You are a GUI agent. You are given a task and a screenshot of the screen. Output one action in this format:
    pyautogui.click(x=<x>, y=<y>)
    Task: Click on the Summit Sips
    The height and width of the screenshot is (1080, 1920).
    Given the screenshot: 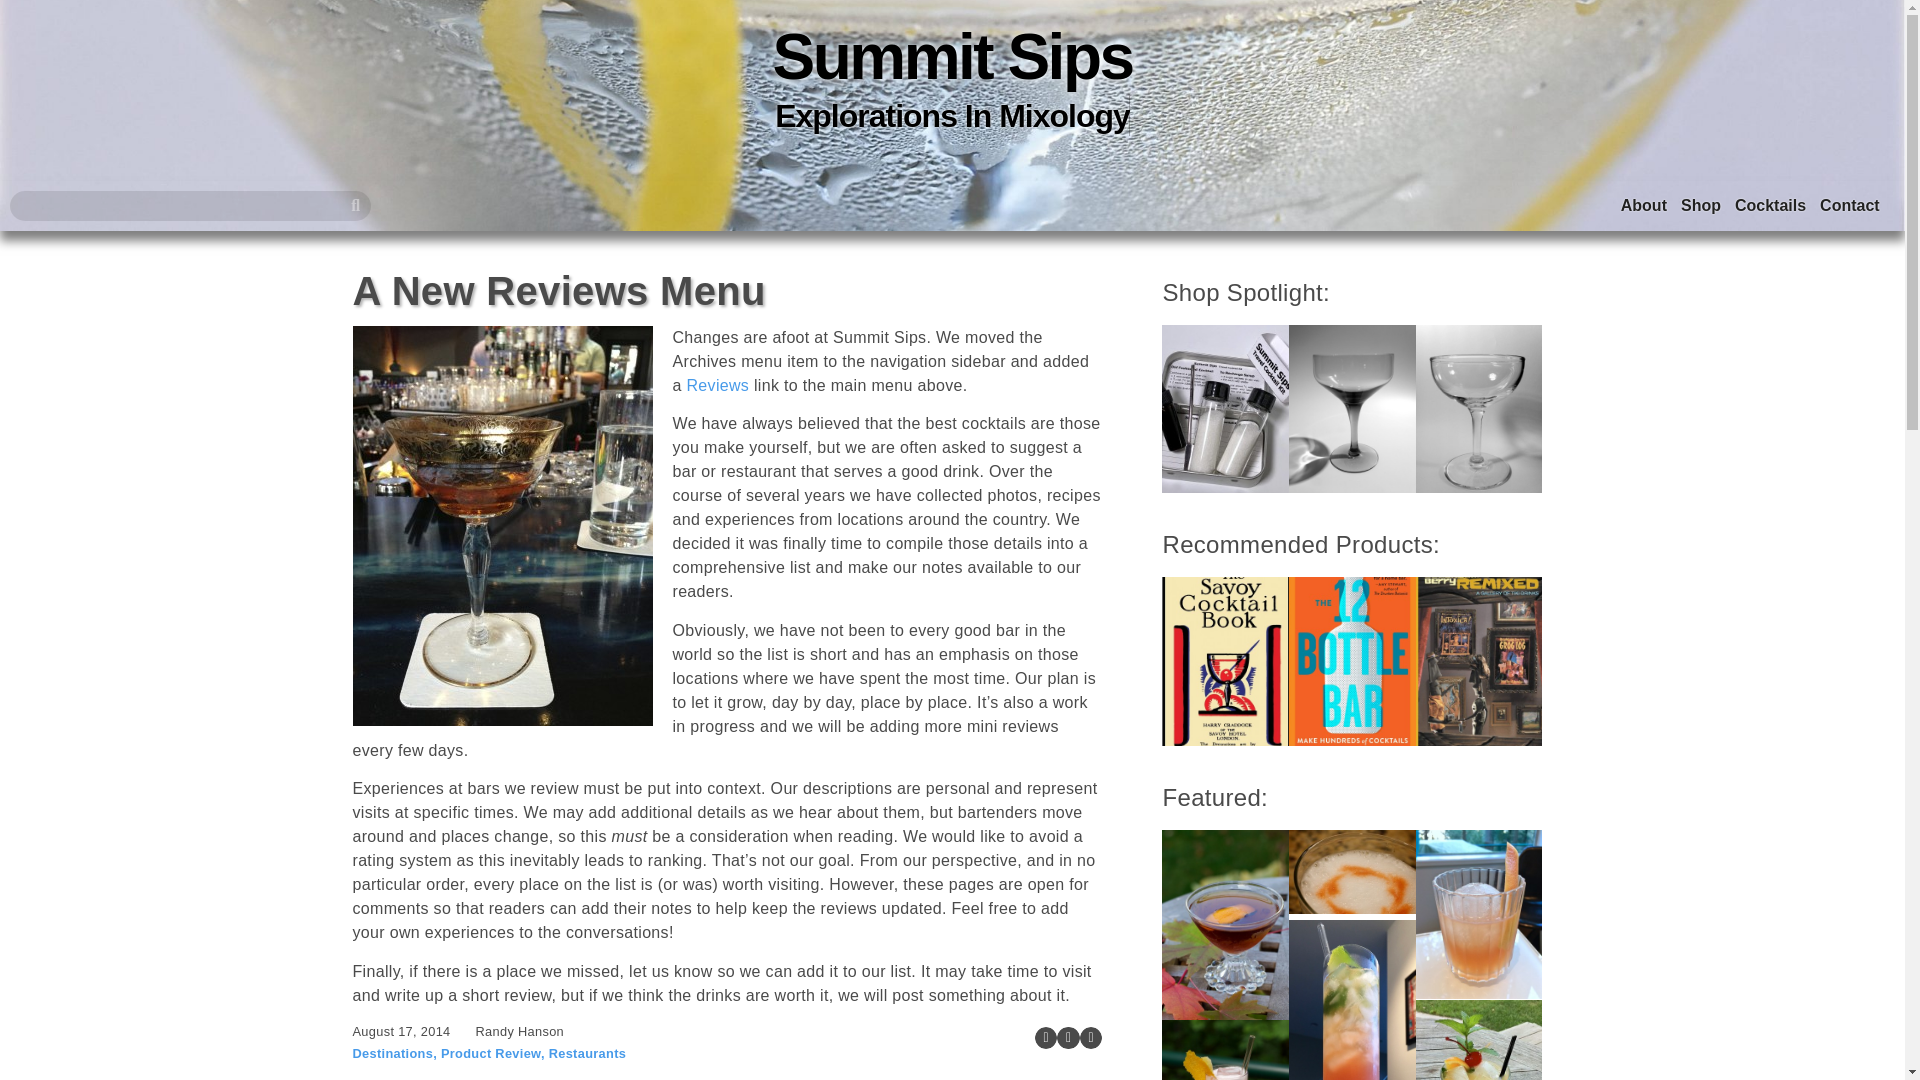 What is the action you would take?
    pyautogui.click(x=952, y=56)
    